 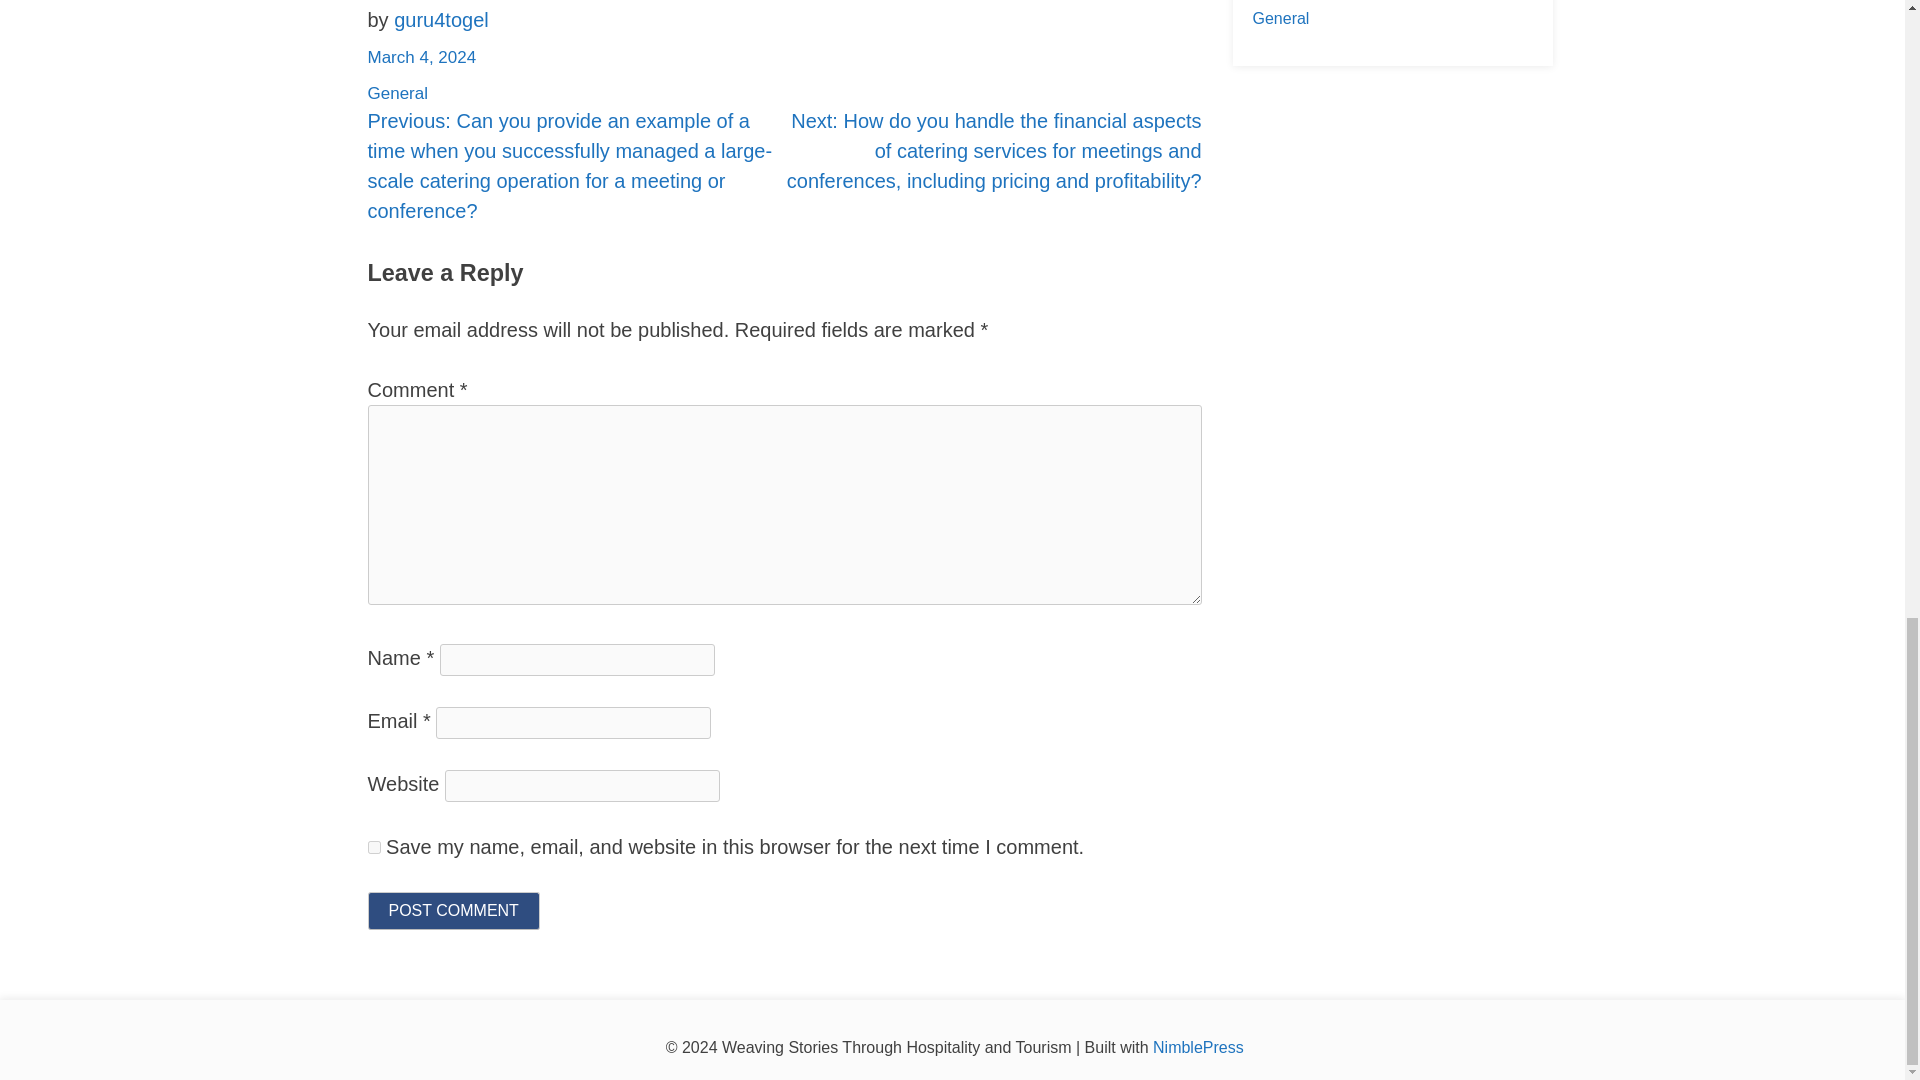 I want to click on General, so click(x=1280, y=18).